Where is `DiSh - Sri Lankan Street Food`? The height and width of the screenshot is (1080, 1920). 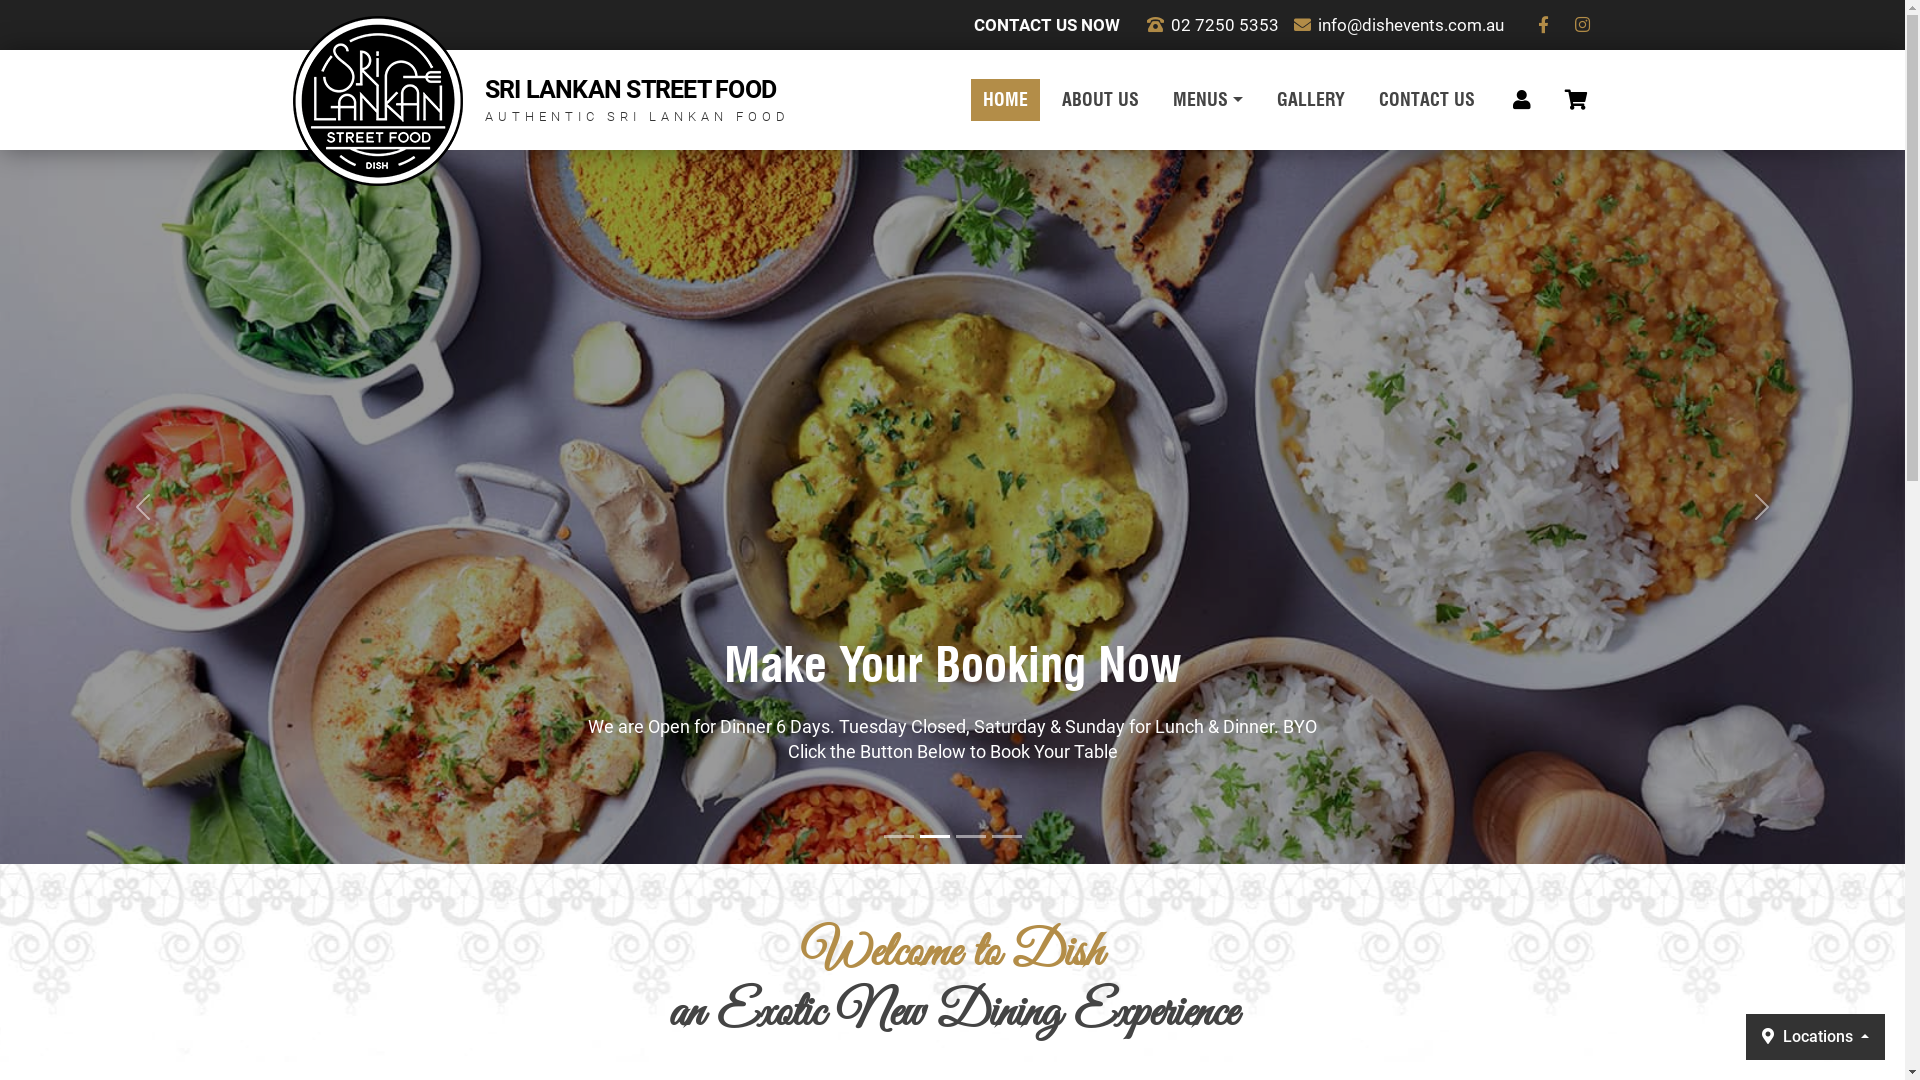 DiSh - Sri Lankan Street Food is located at coordinates (377, 101).